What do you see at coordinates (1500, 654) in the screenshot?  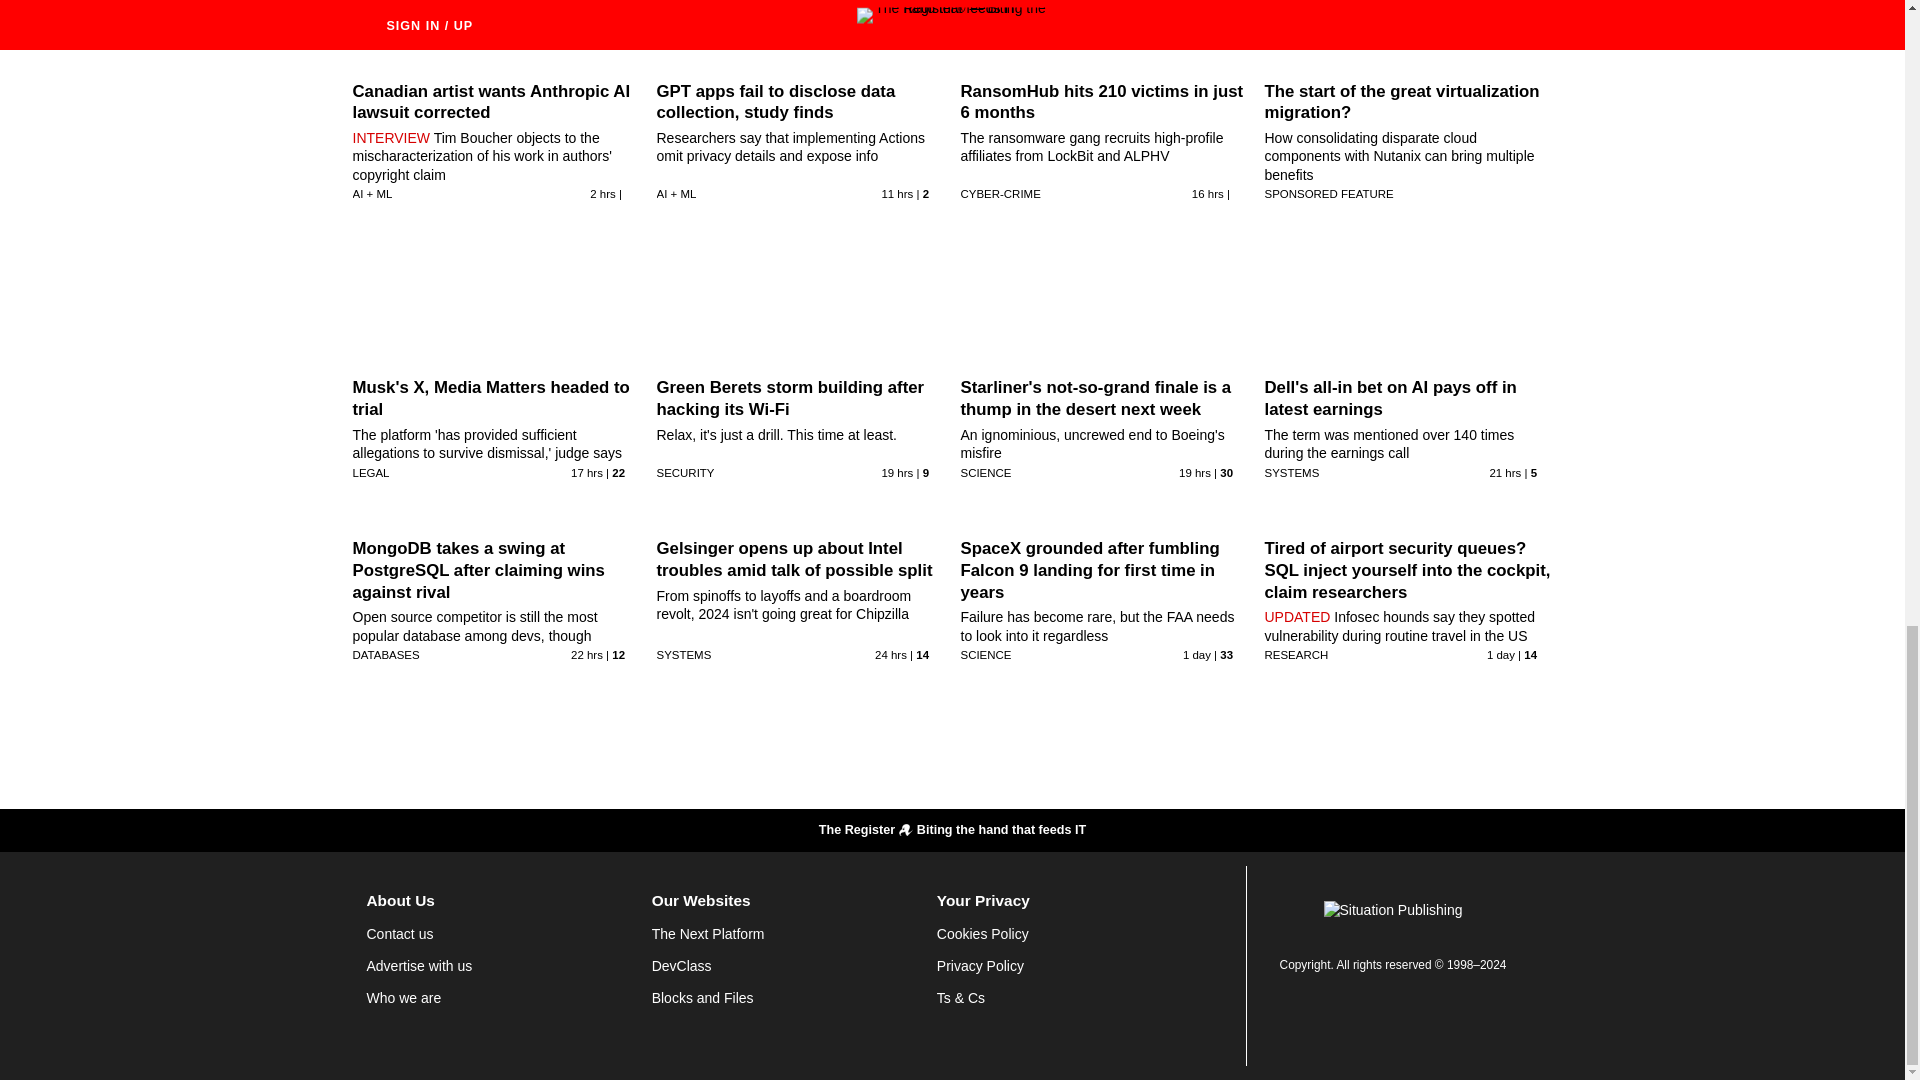 I see `30 Aug 2024 13:28` at bounding box center [1500, 654].